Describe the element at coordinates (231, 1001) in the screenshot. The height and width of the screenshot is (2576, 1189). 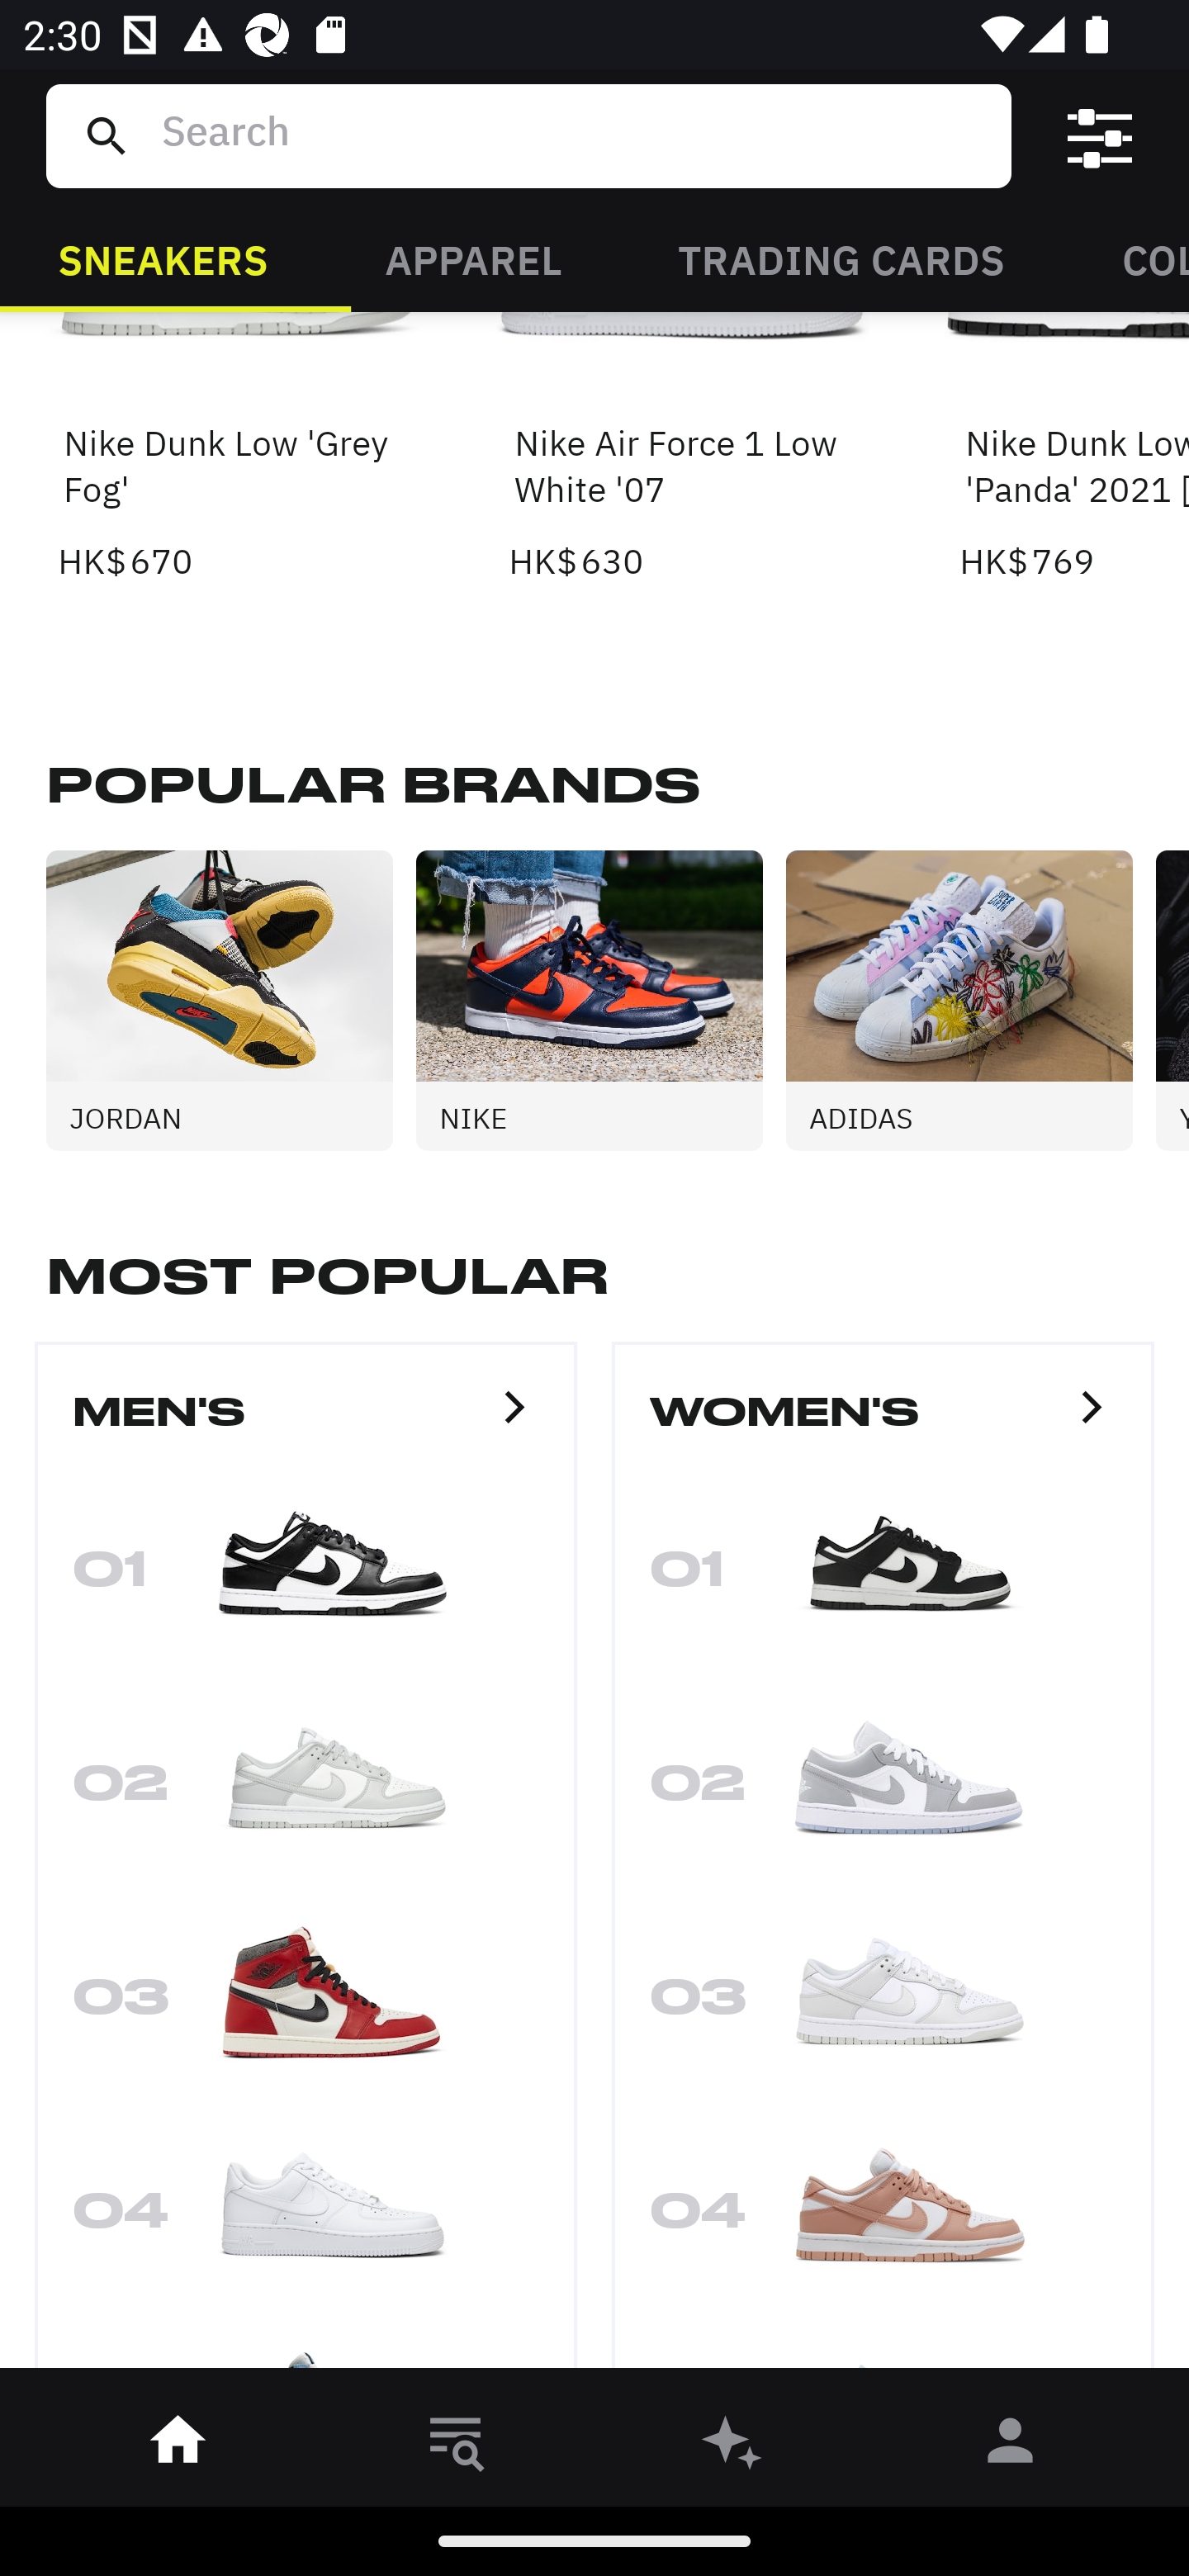
I see `JORDAN` at that location.